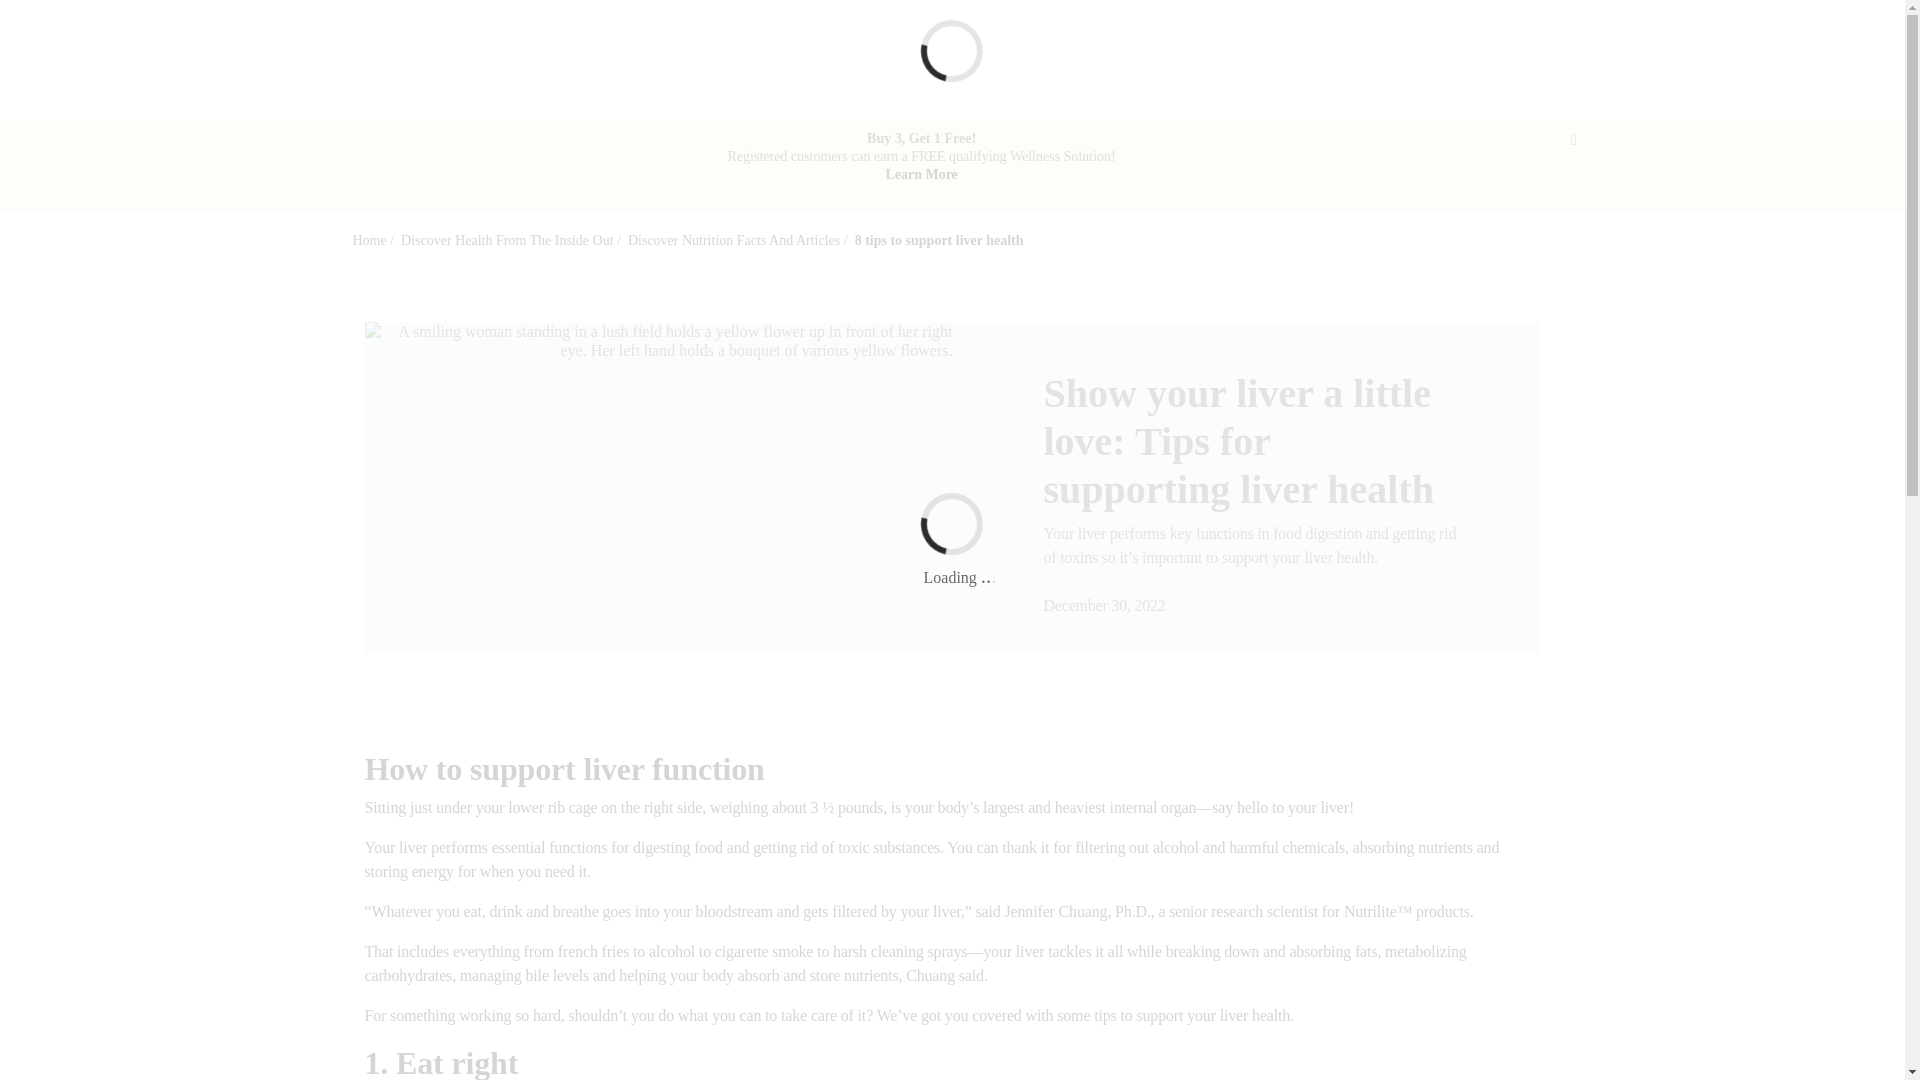  Describe the element at coordinates (506, 240) in the screenshot. I see `Discover Health From The Inside Out` at that location.